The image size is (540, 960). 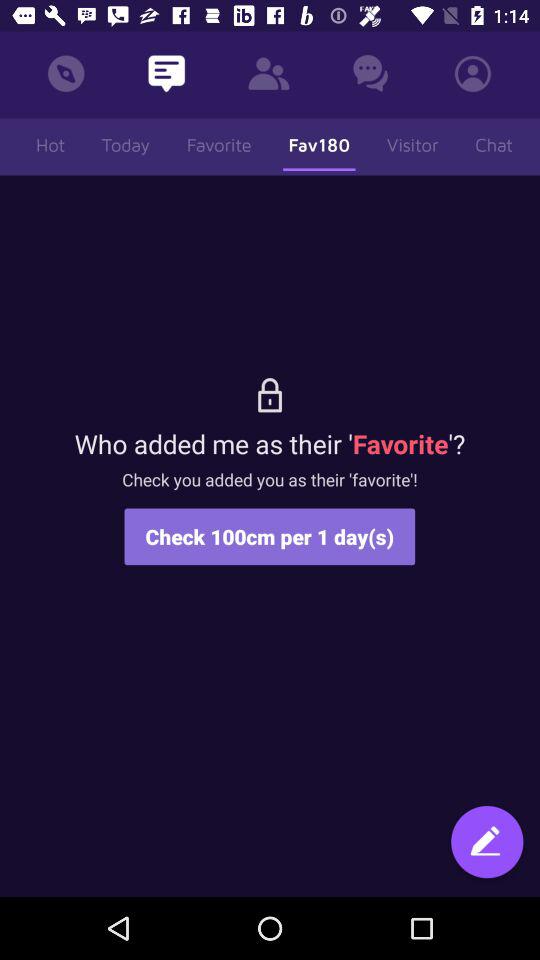 What do you see at coordinates (487, 844) in the screenshot?
I see `create a new message` at bounding box center [487, 844].